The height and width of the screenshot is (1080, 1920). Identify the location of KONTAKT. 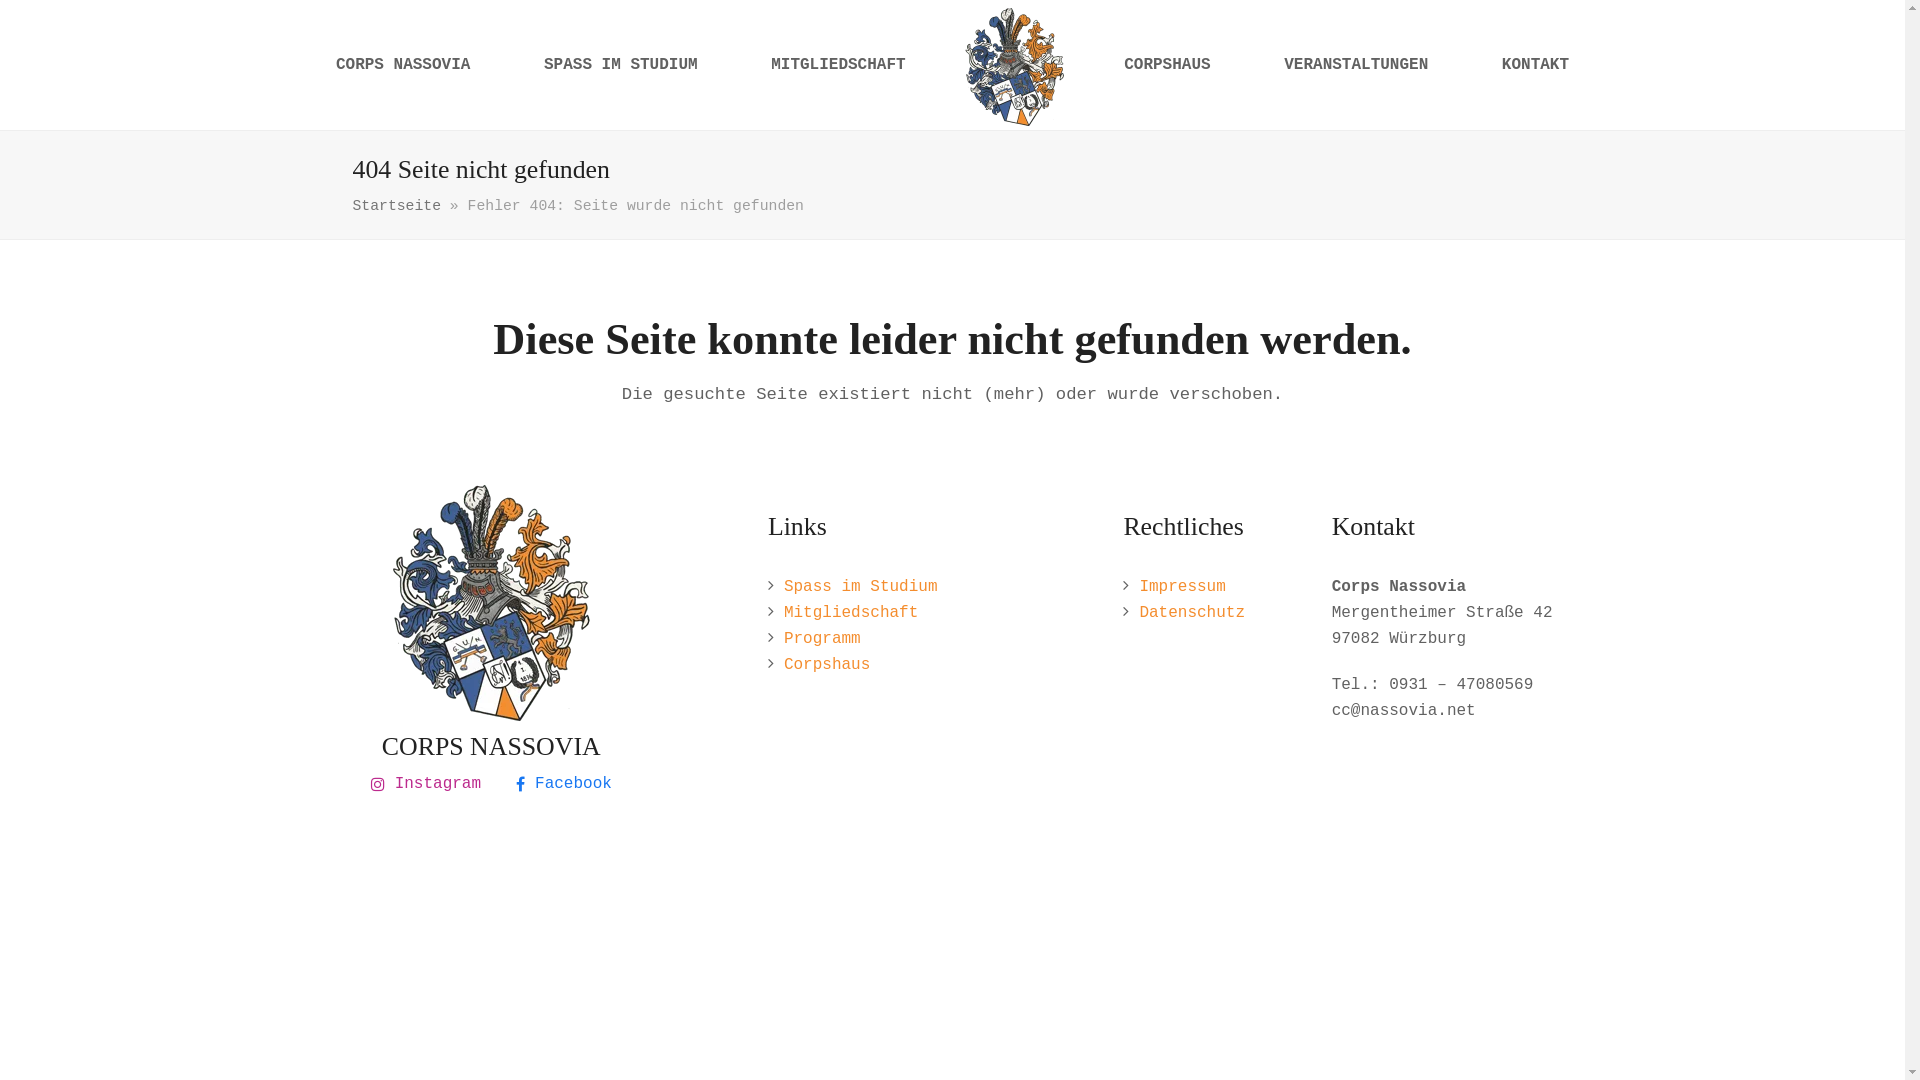
(1536, 65).